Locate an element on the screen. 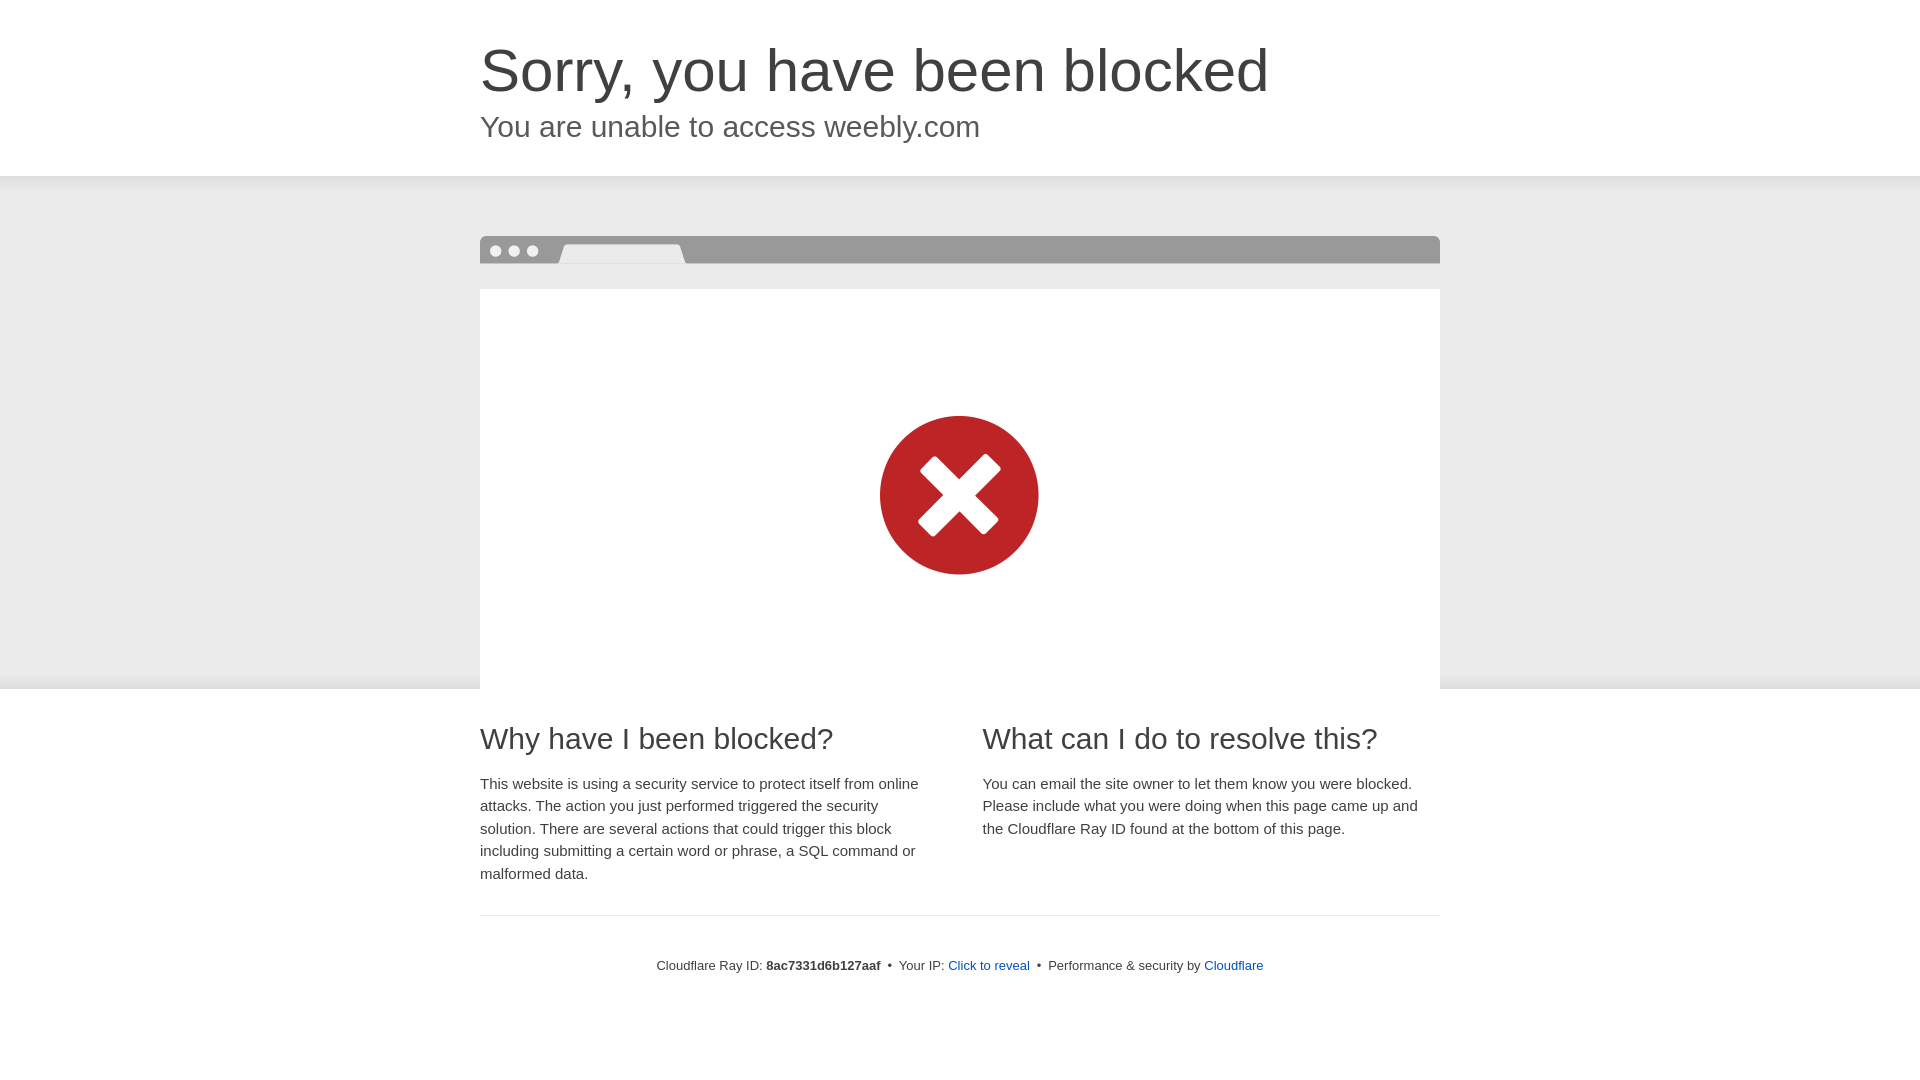 This screenshot has width=1920, height=1080. Cloudflare is located at coordinates (1233, 965).